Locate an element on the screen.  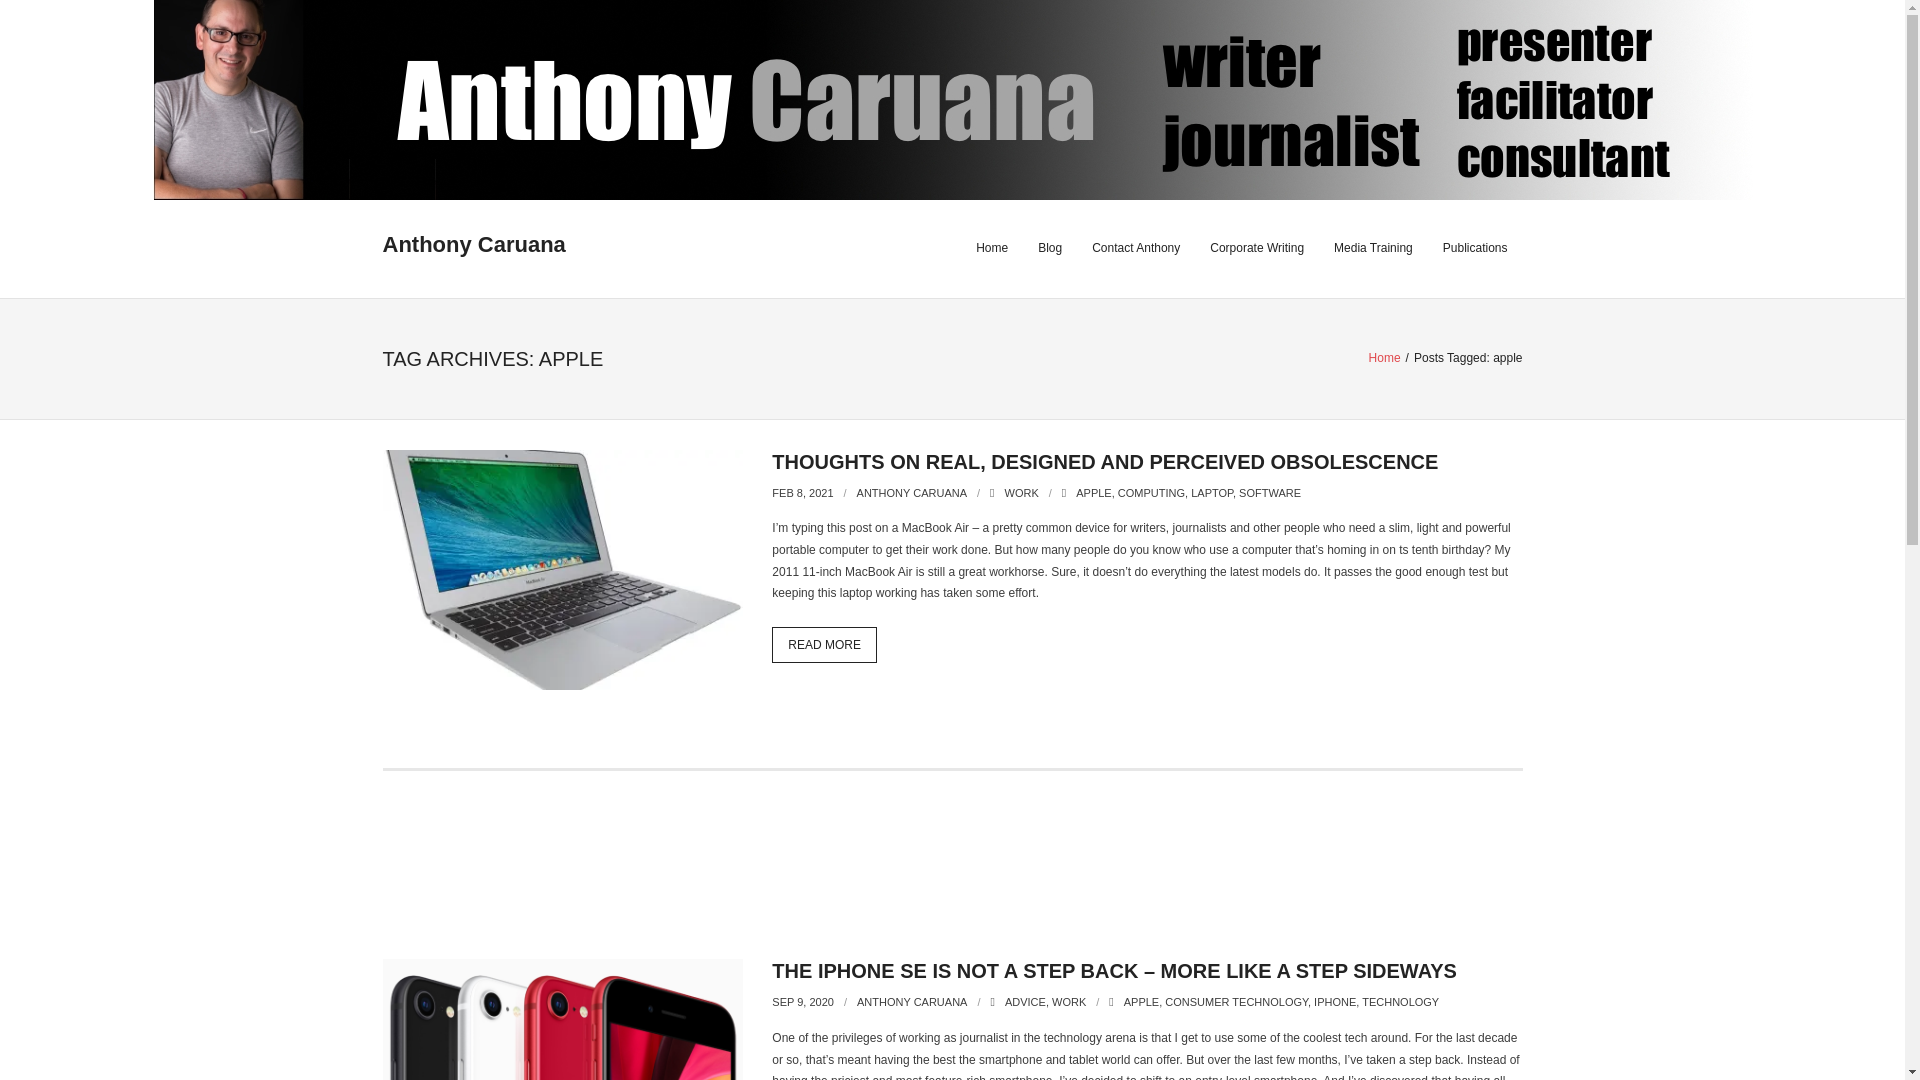
COMPUTING is located at coordinates (1150, 492).